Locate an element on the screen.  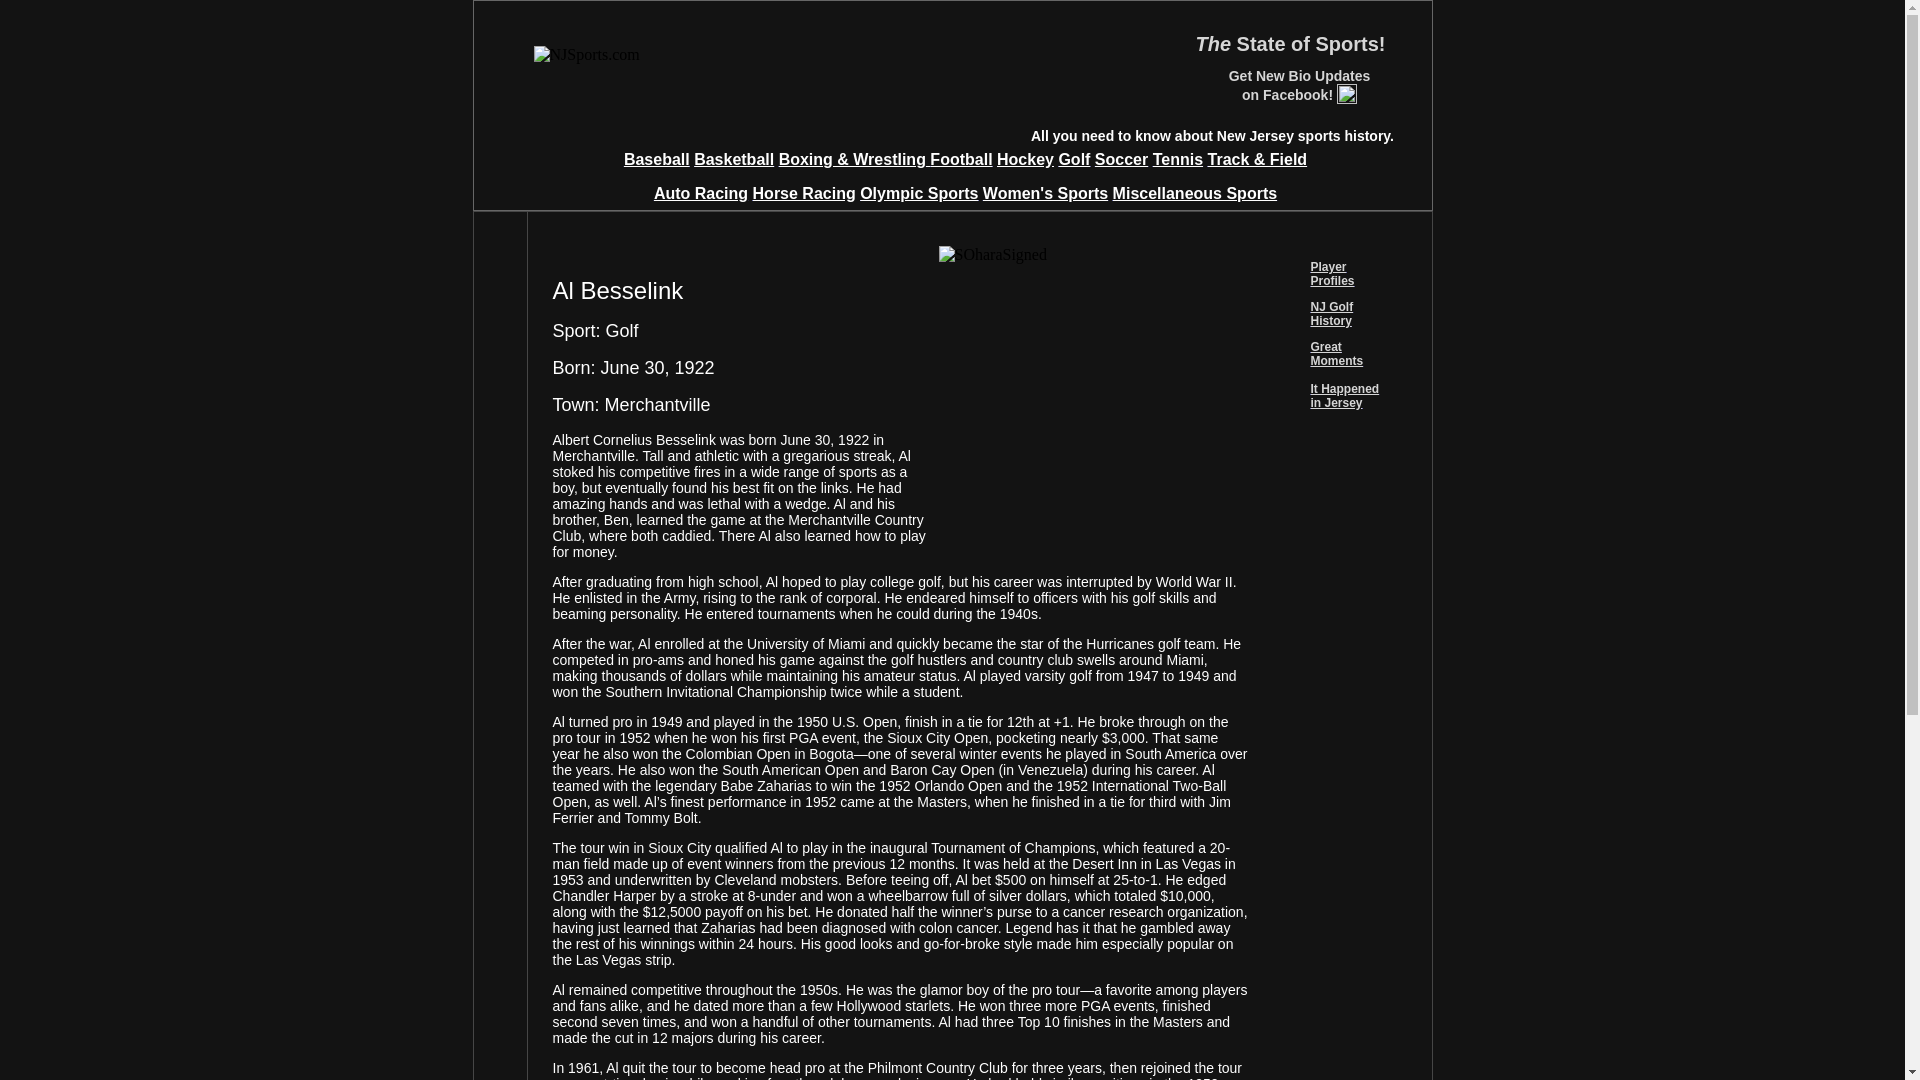
Basketball is located at coordinates (733, 160).